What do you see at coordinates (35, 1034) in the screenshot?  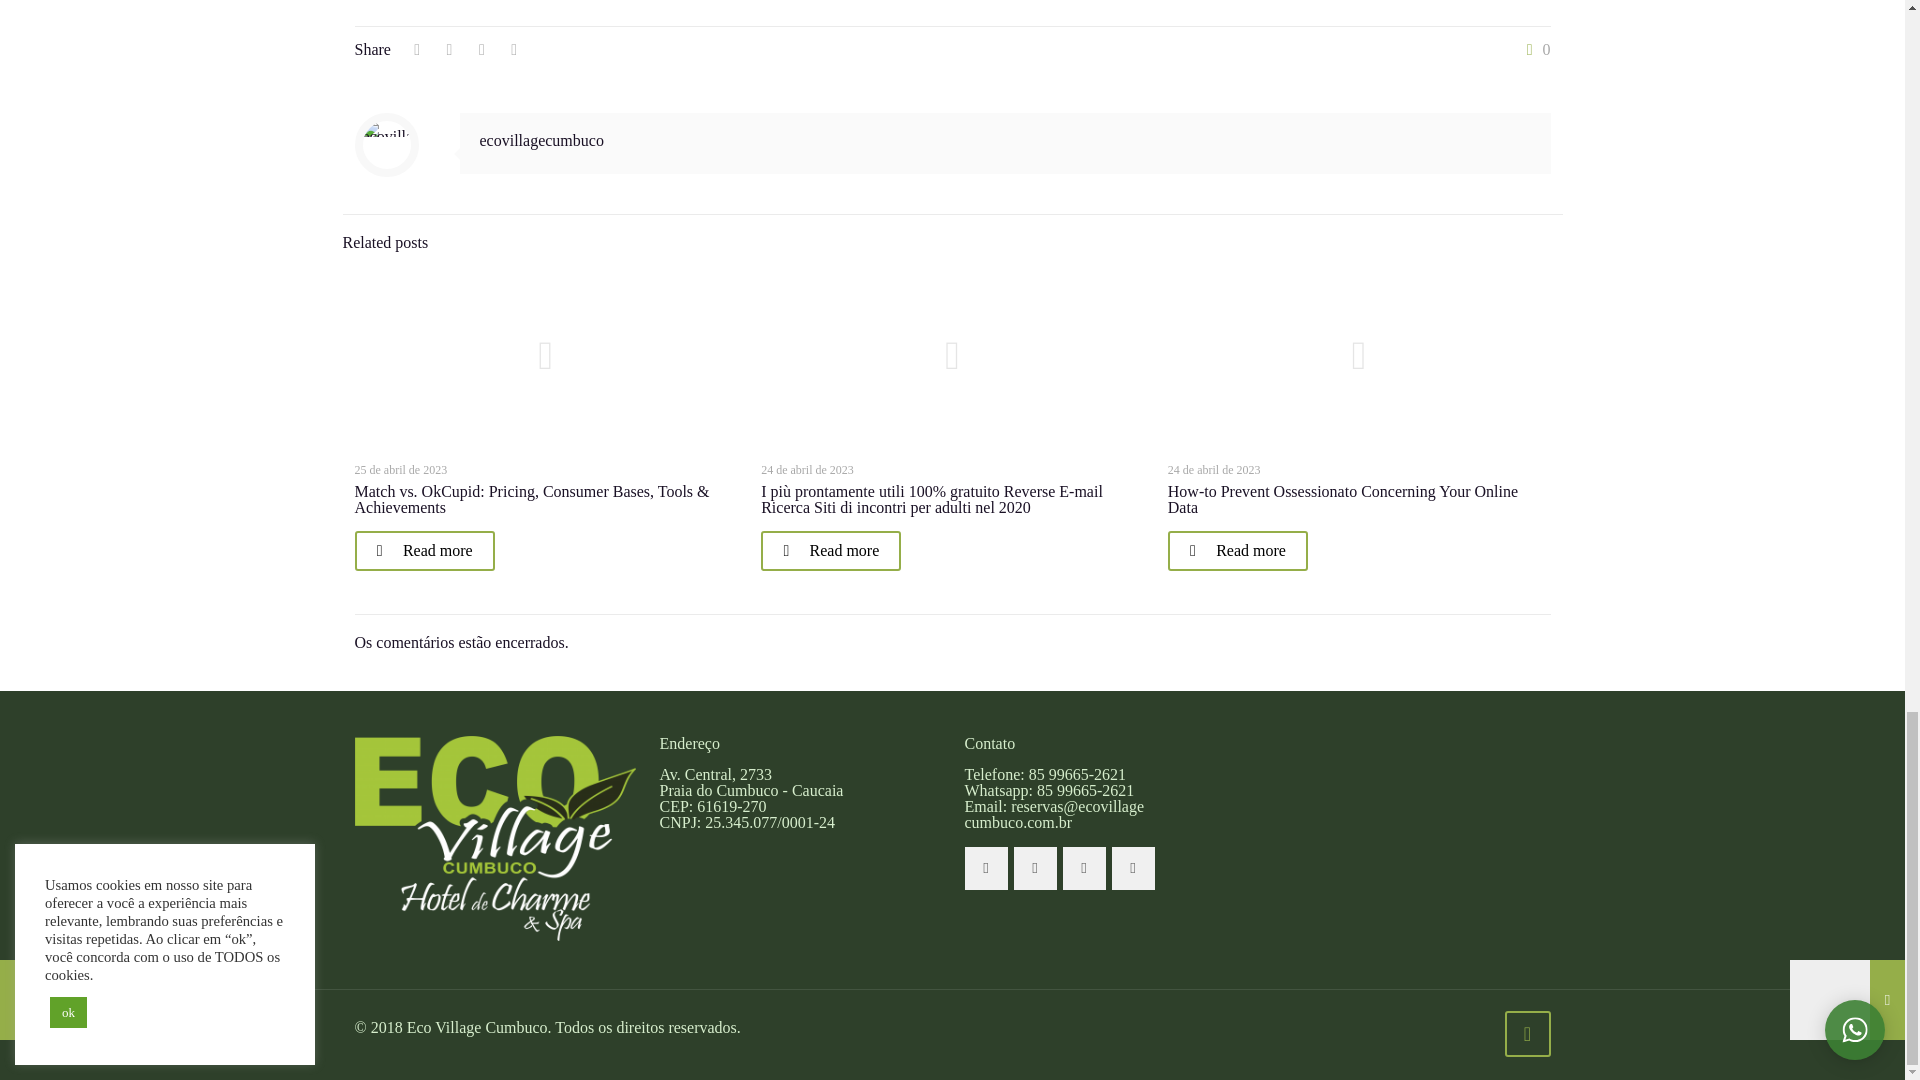 I see `Desenvolvimento de sites em Fortaleza` at bounding box center [35, 1034].